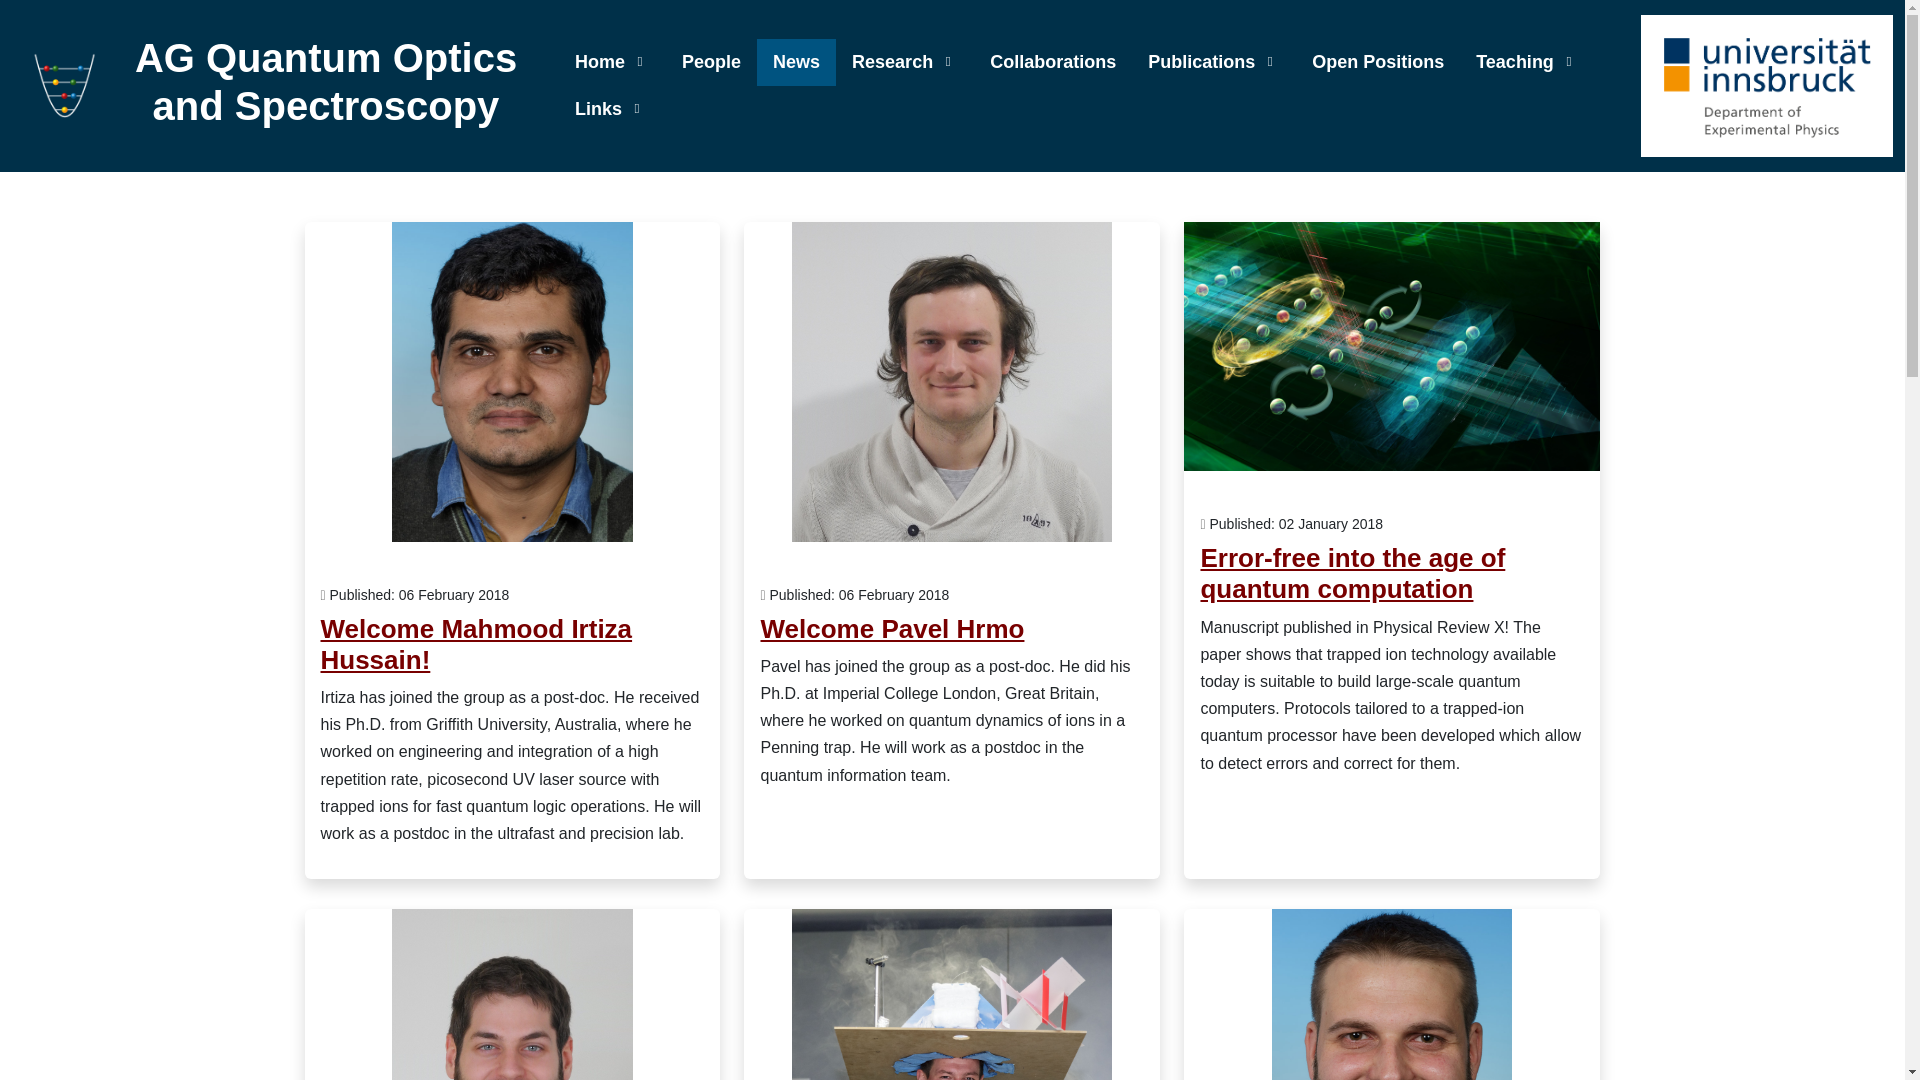 The height and width of the screenshot is (1080, 1920). Describe the element at coordinates (711, 62) in the screenshot. I see `People` at that location.